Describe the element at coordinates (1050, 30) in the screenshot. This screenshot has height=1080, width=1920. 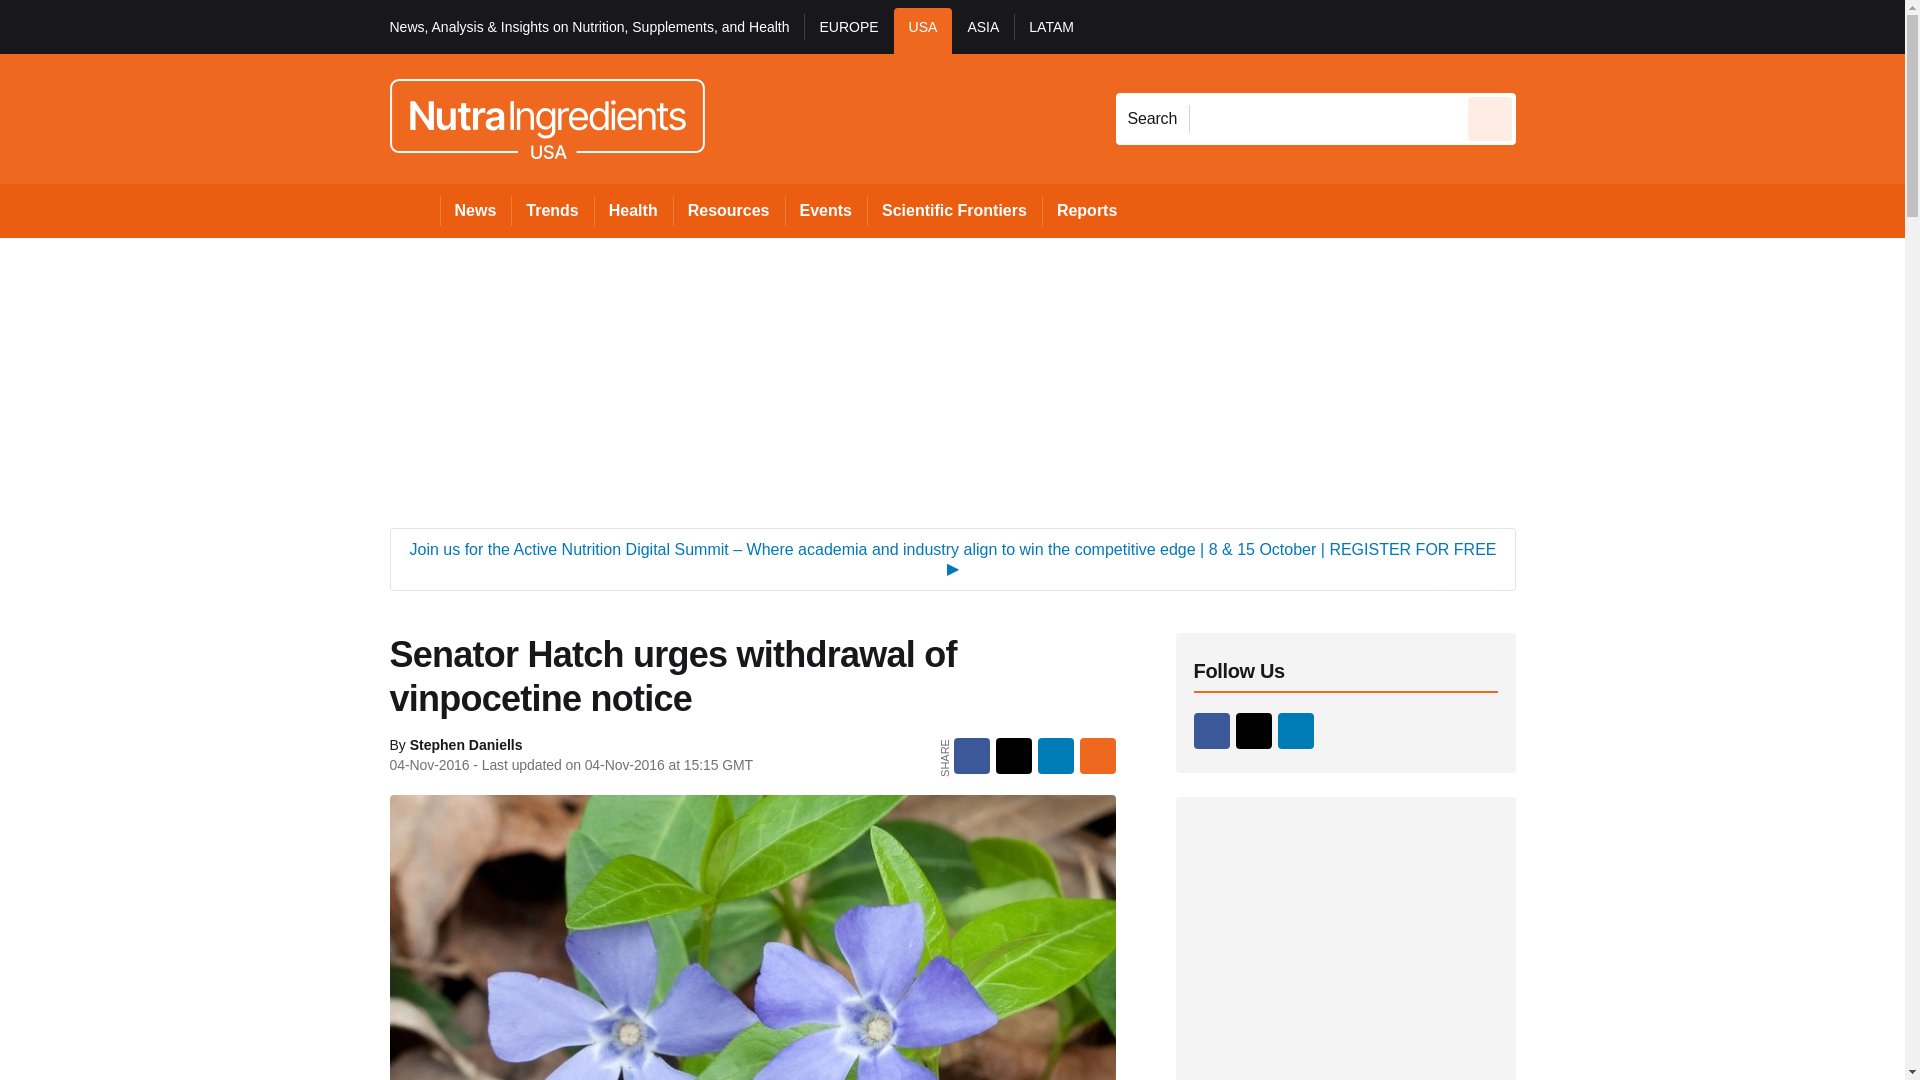
I see `LATAM` at that location.